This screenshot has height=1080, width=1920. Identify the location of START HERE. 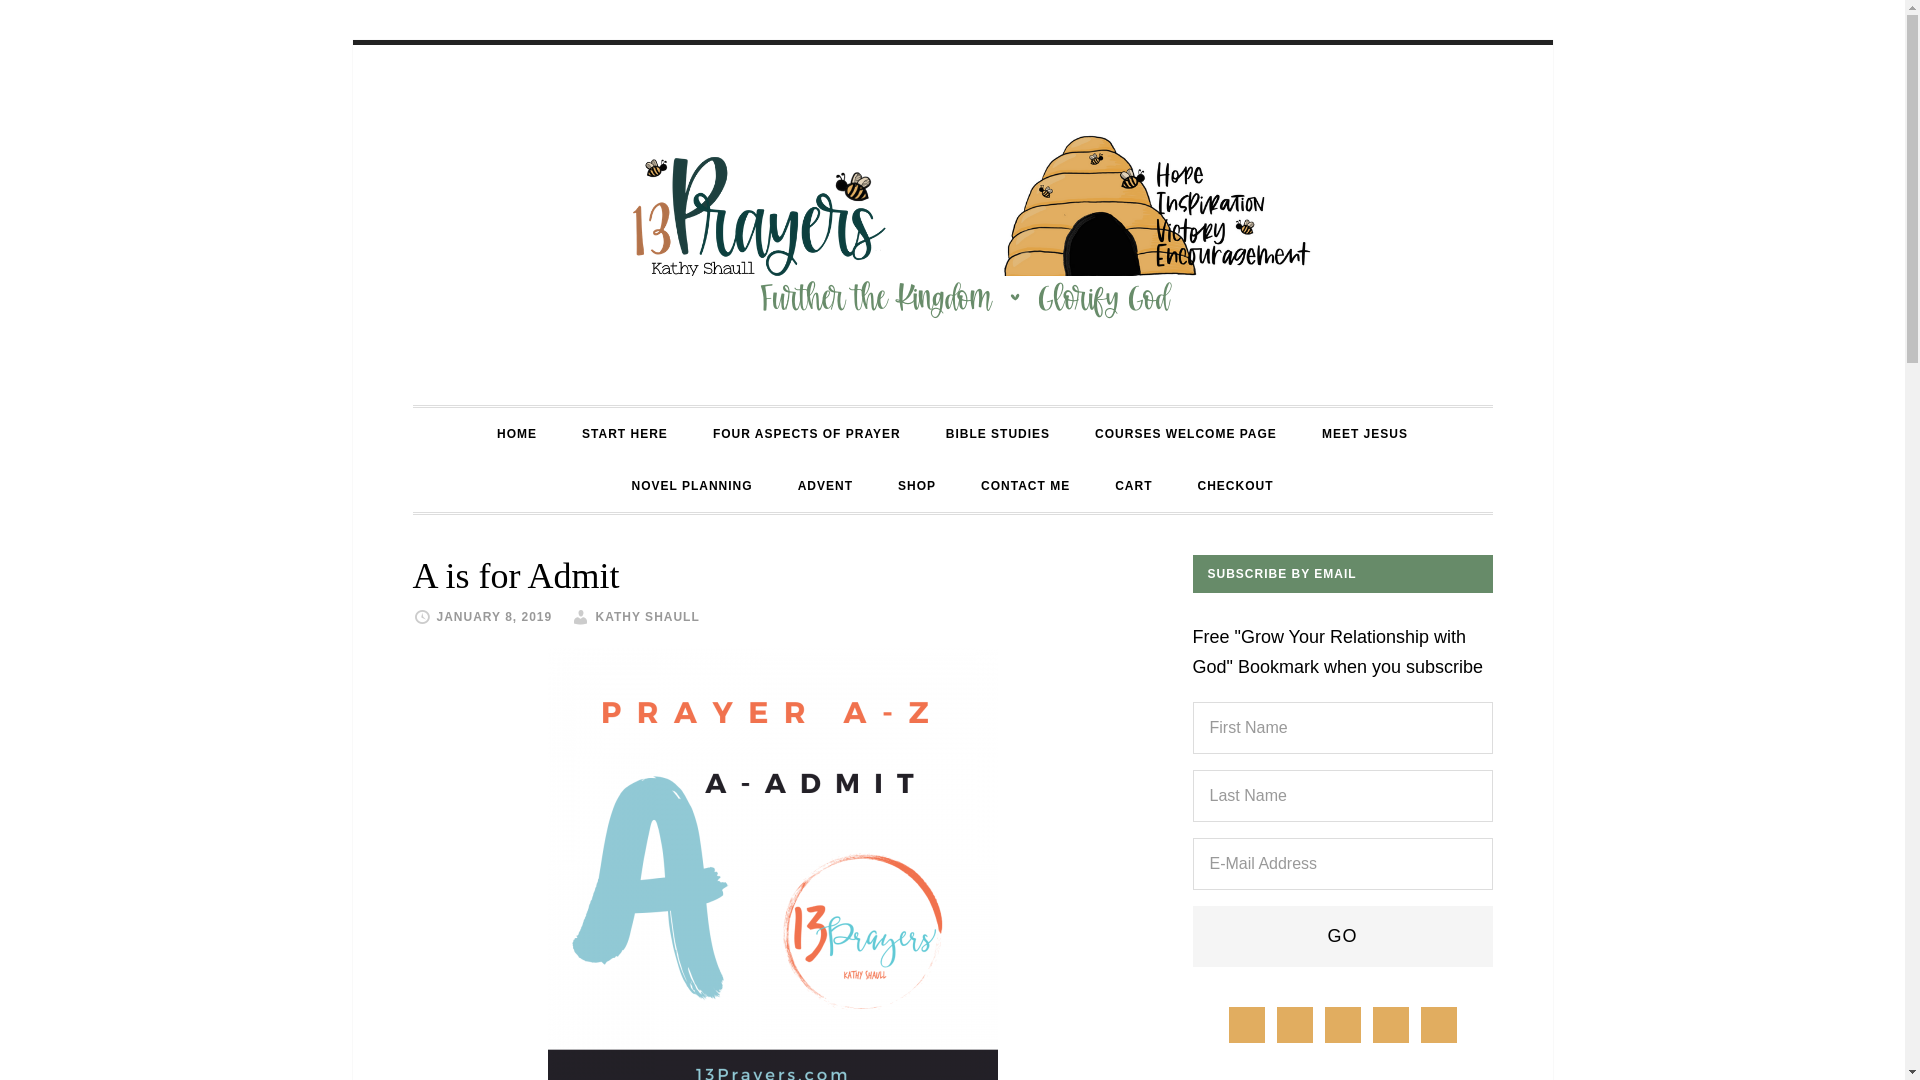
(624, 434).